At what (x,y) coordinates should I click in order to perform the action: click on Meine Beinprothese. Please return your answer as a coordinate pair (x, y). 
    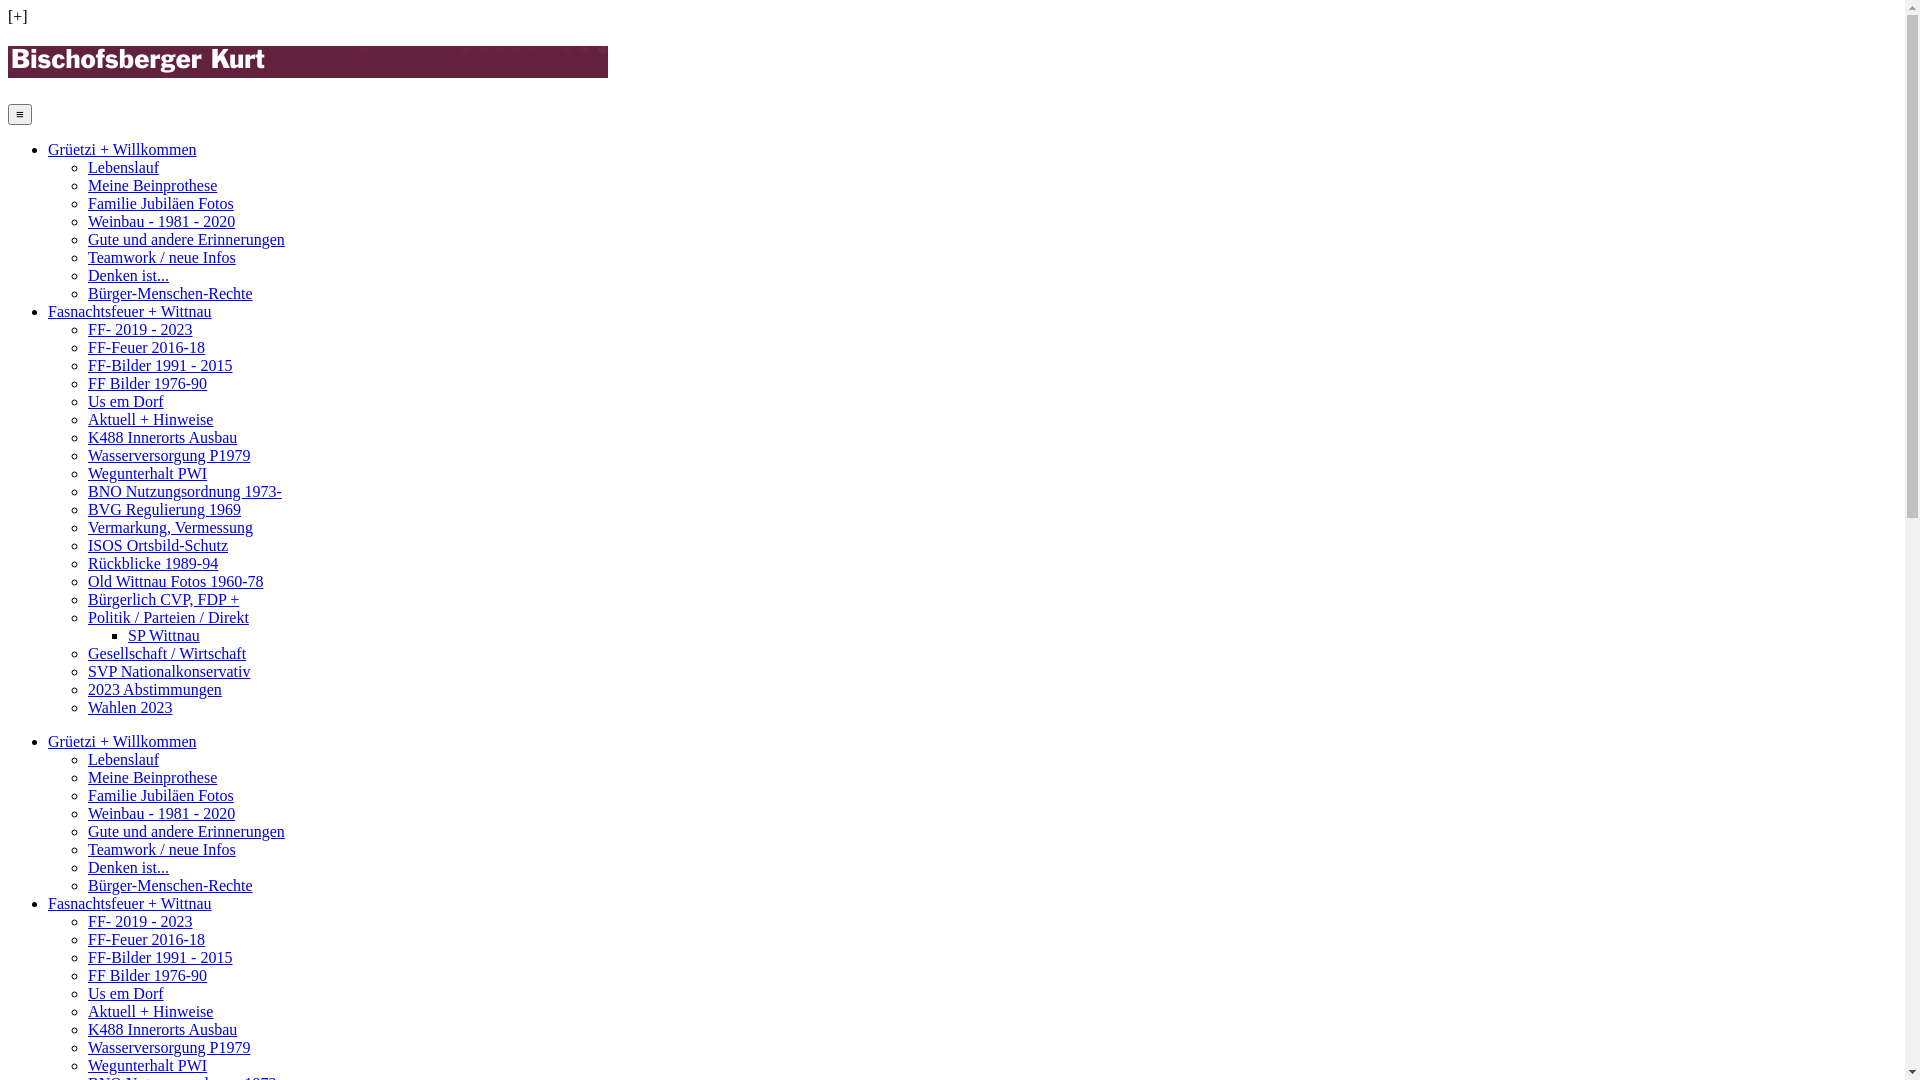
    Looking at the image, I should click on (152, 778).